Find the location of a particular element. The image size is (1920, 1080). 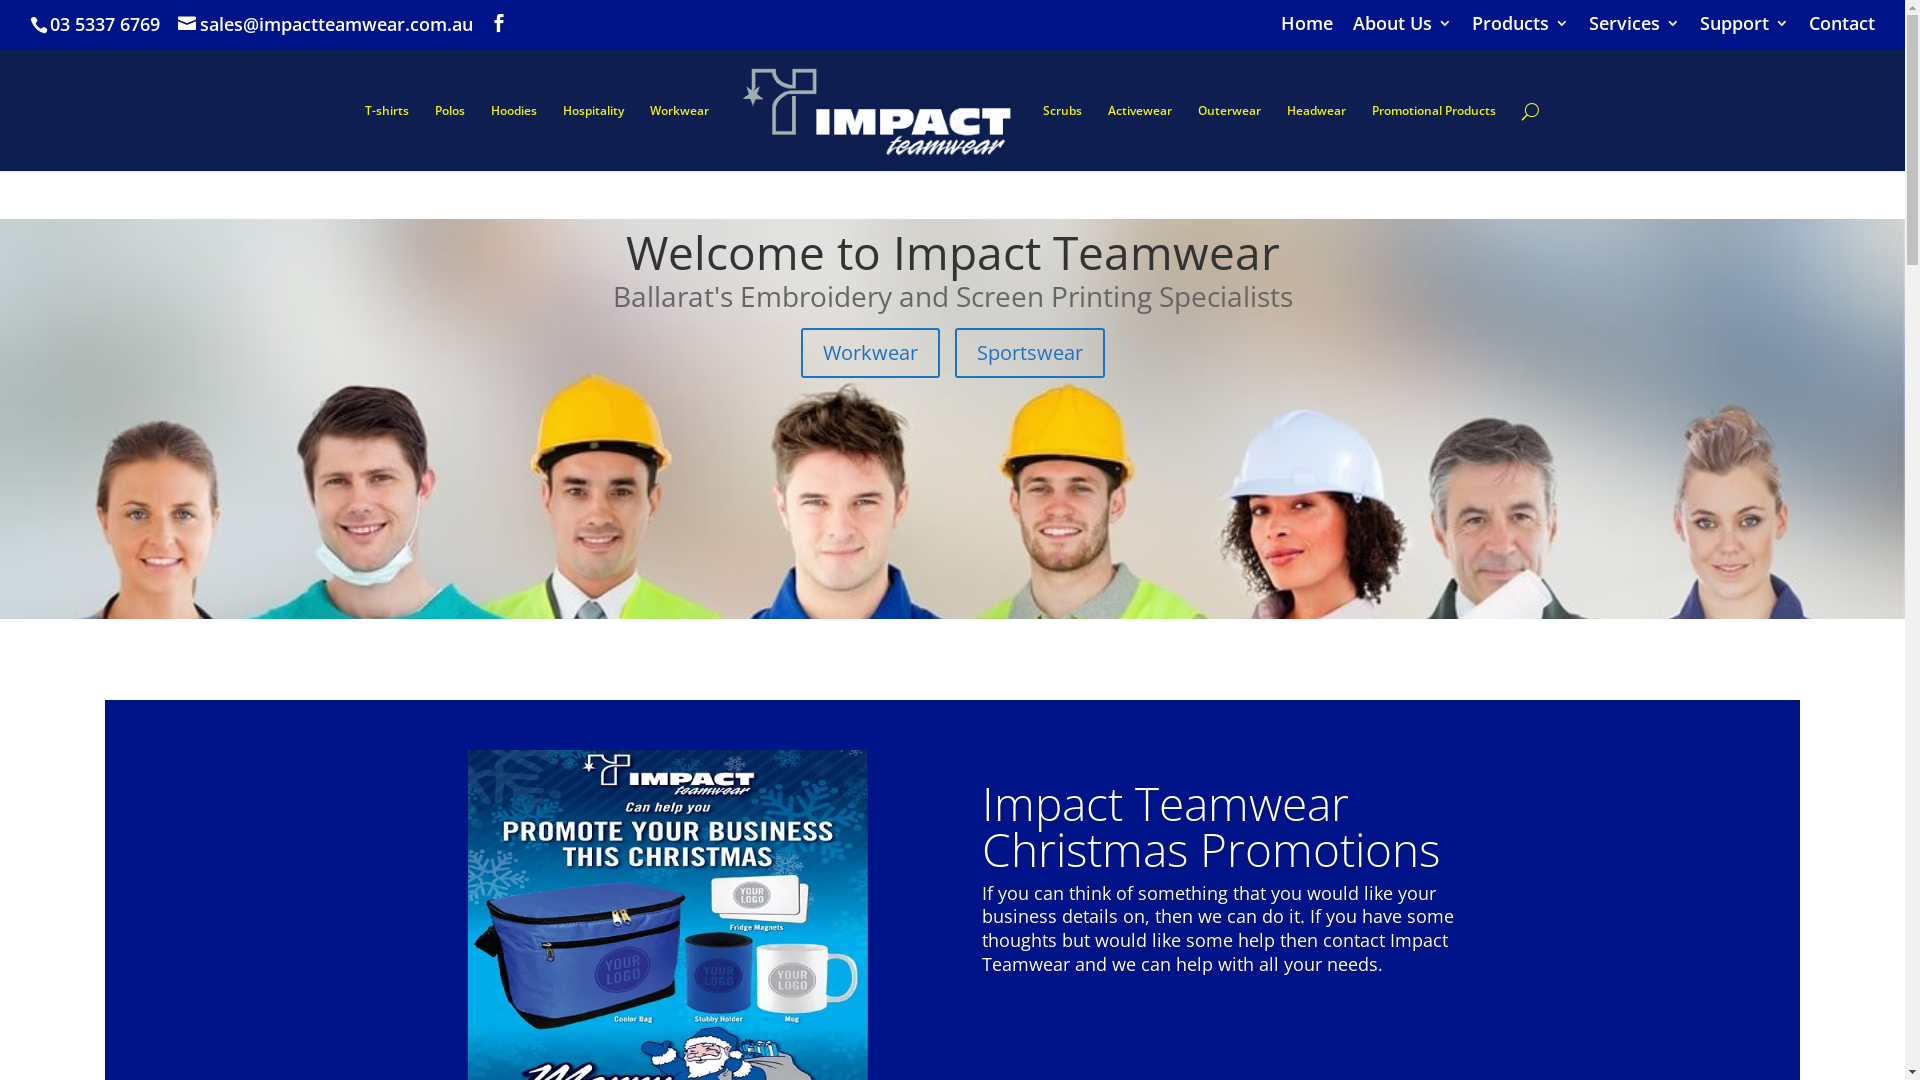

Impact Teamwear Christmas Promotions is located at coordinates (1211, 826).